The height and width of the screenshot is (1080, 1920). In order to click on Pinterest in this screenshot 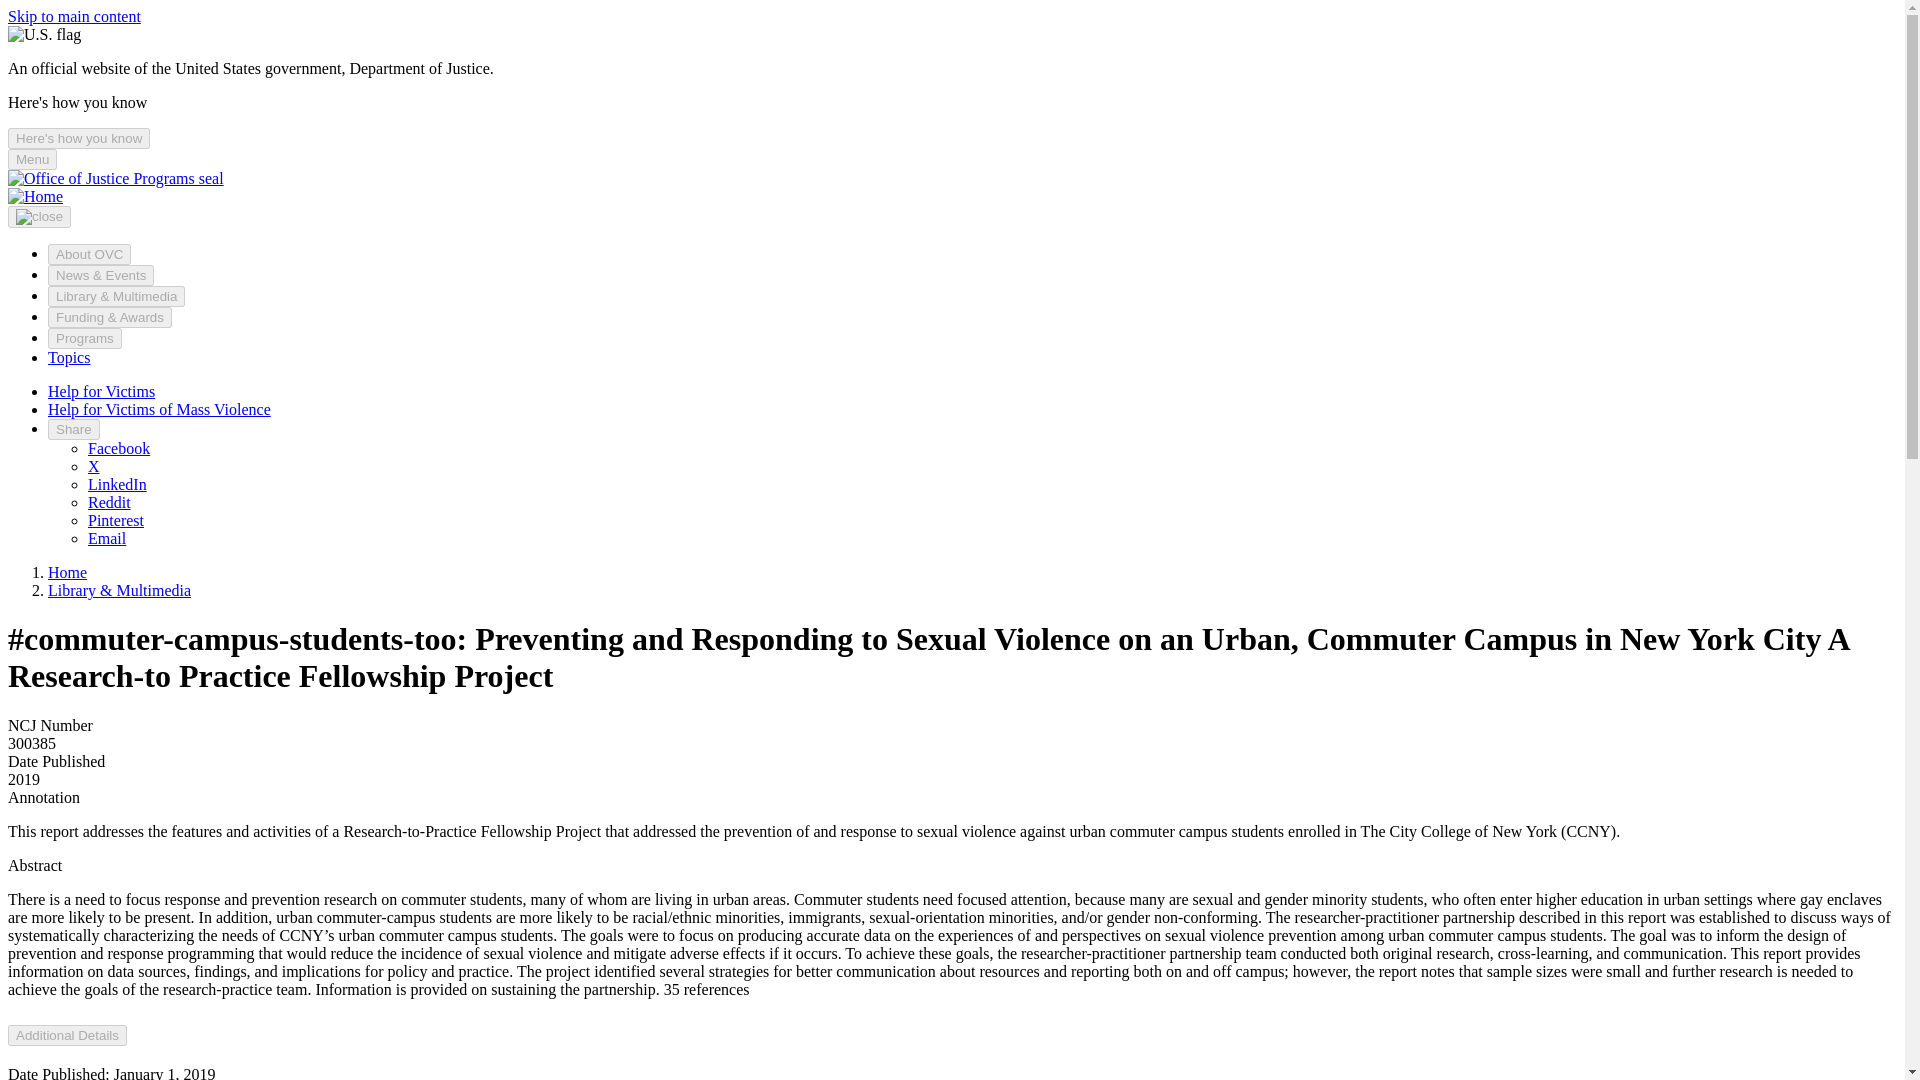, I will do `click(116, 520)`.